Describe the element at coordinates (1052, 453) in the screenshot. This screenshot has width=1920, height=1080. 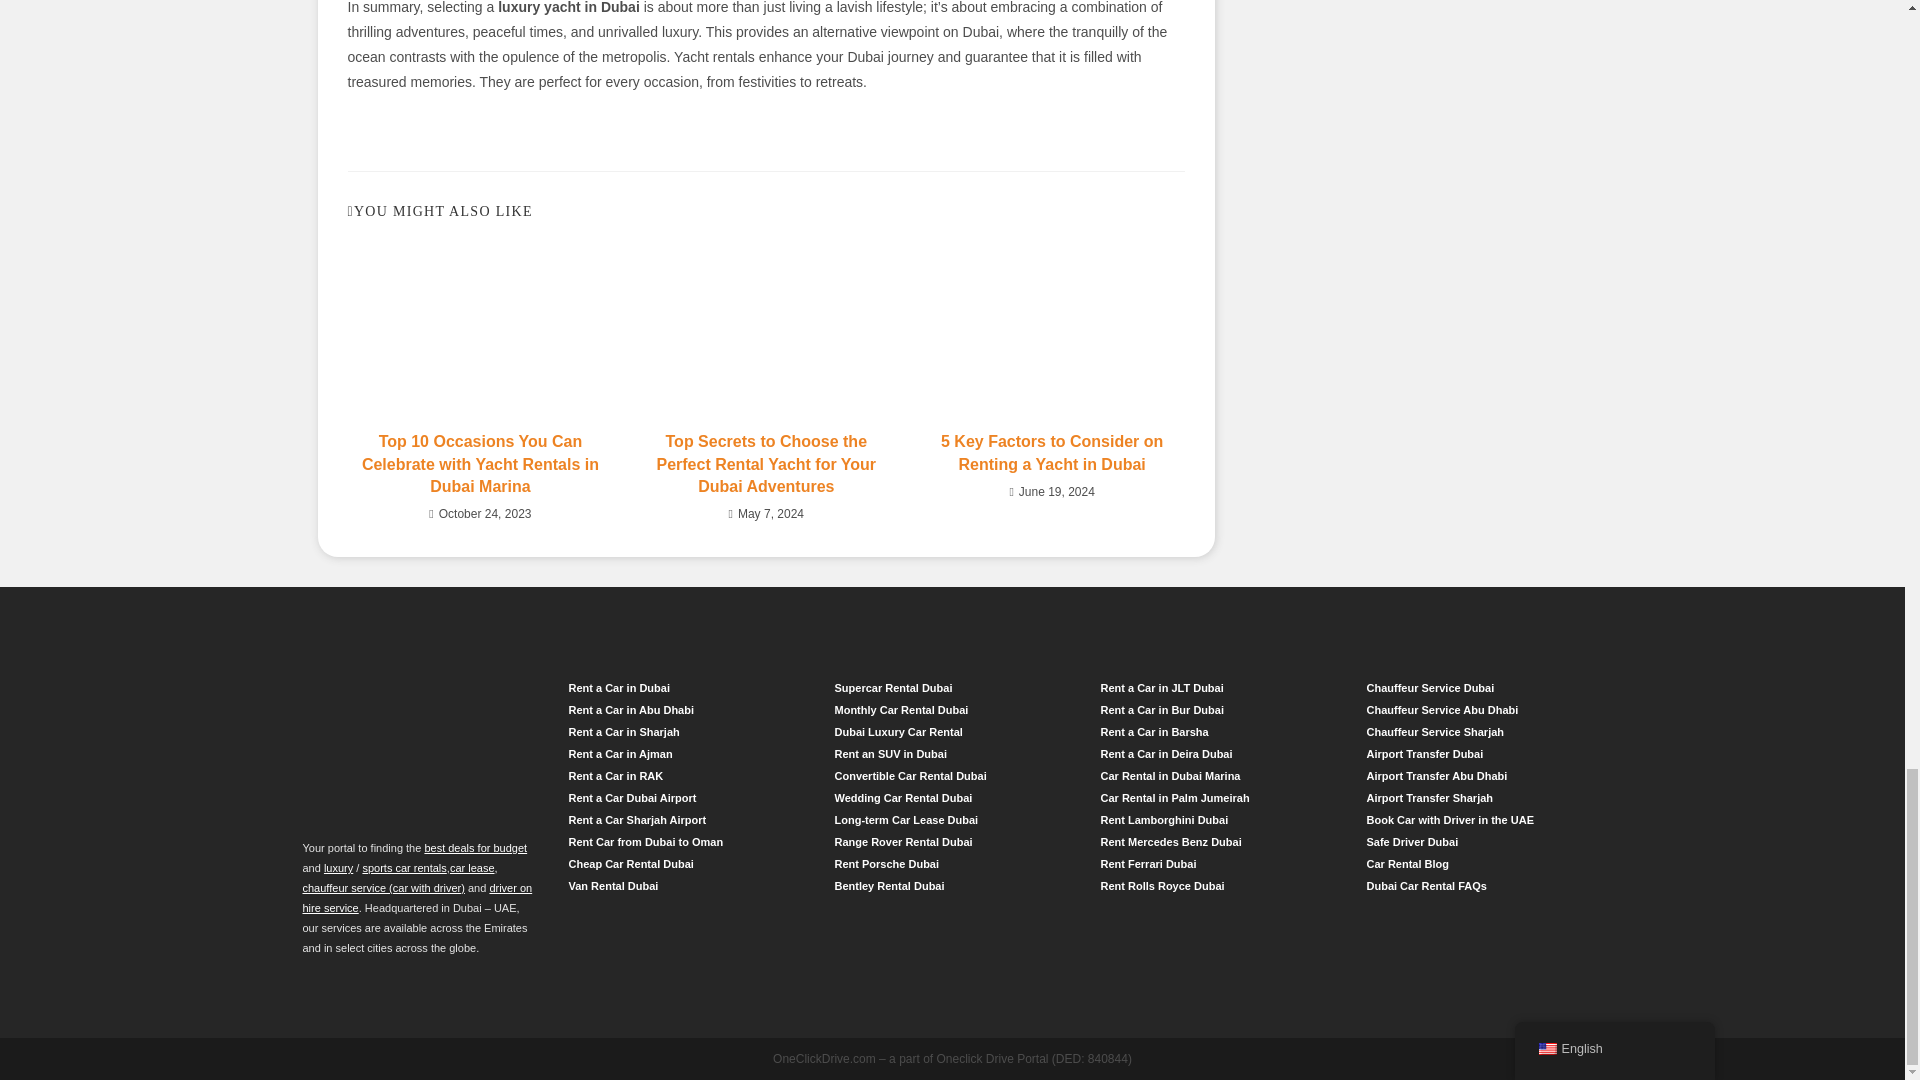
I see `5 Key Factors to Consider on Renting a Yacht in Dubai` at that location.